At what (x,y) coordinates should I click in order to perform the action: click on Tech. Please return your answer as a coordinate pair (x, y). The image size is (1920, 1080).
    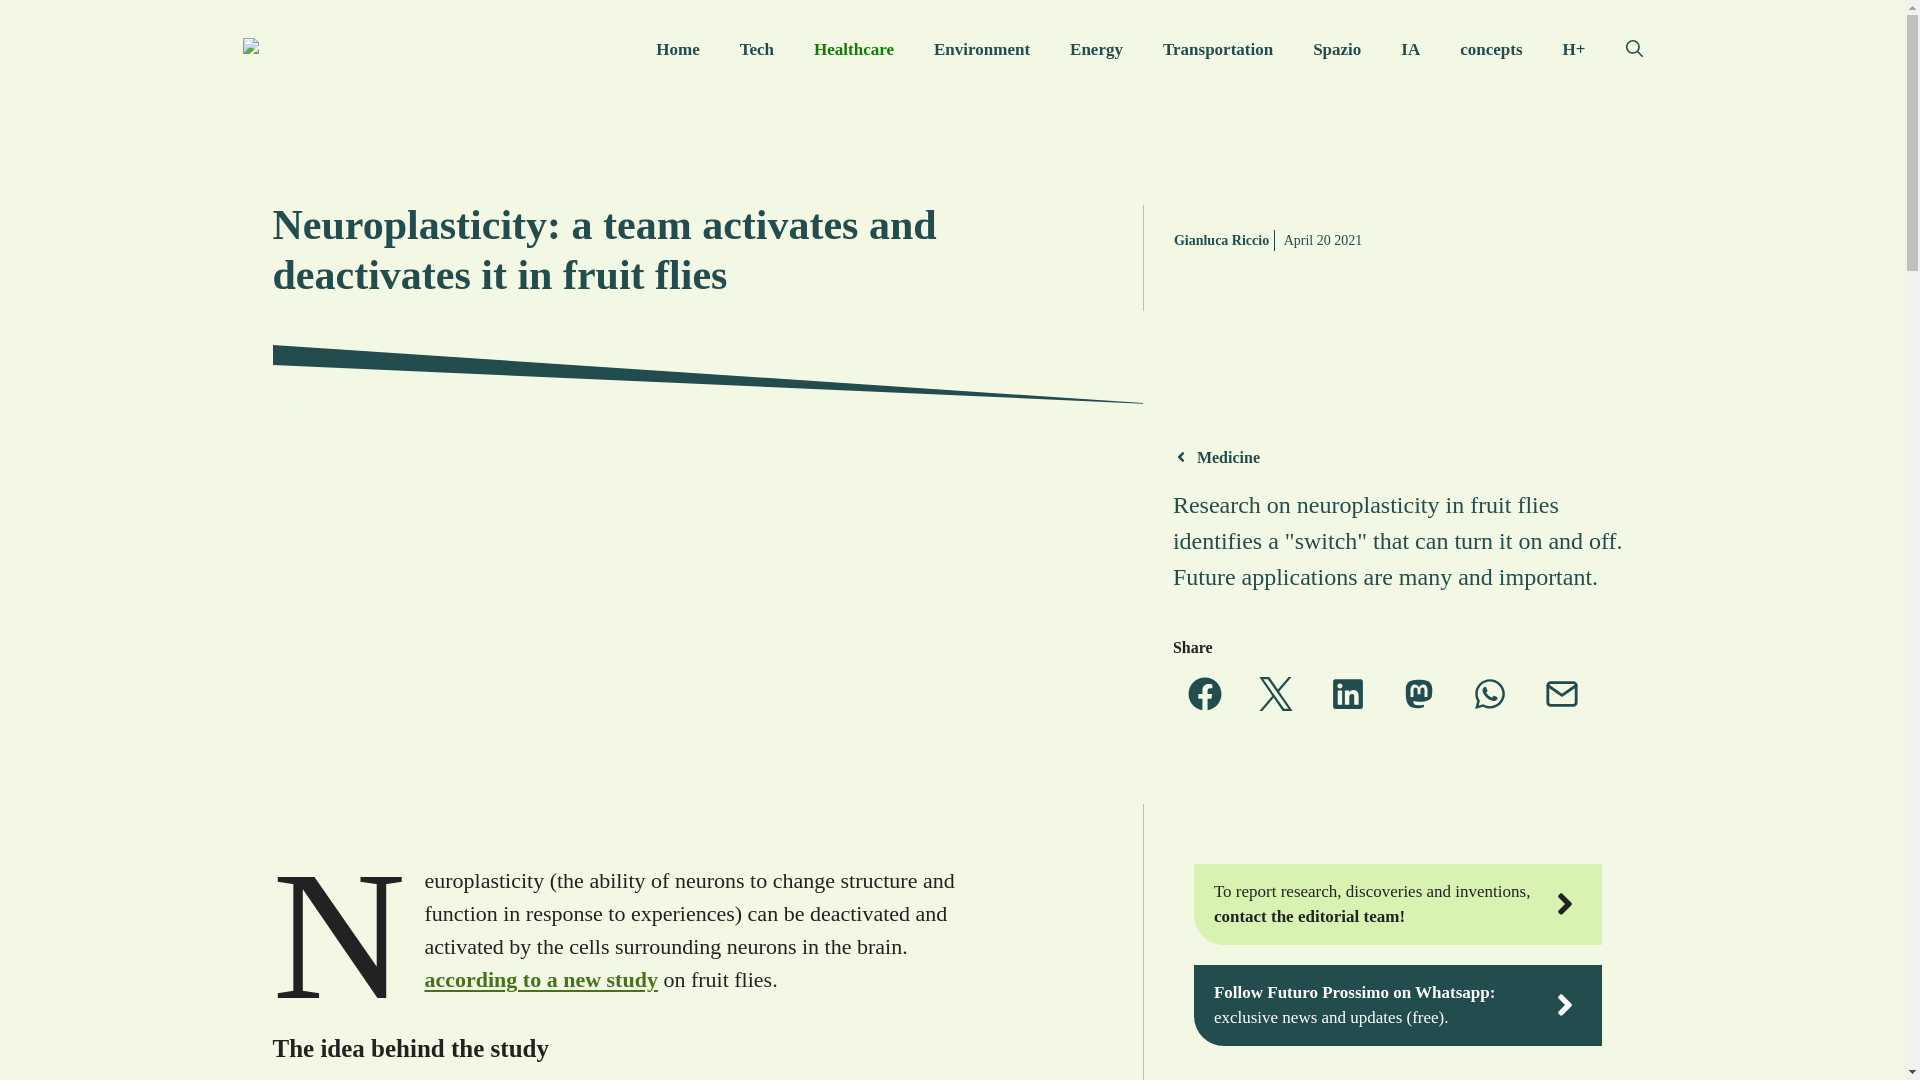
    Looking at the image, I should click on (757, 50).